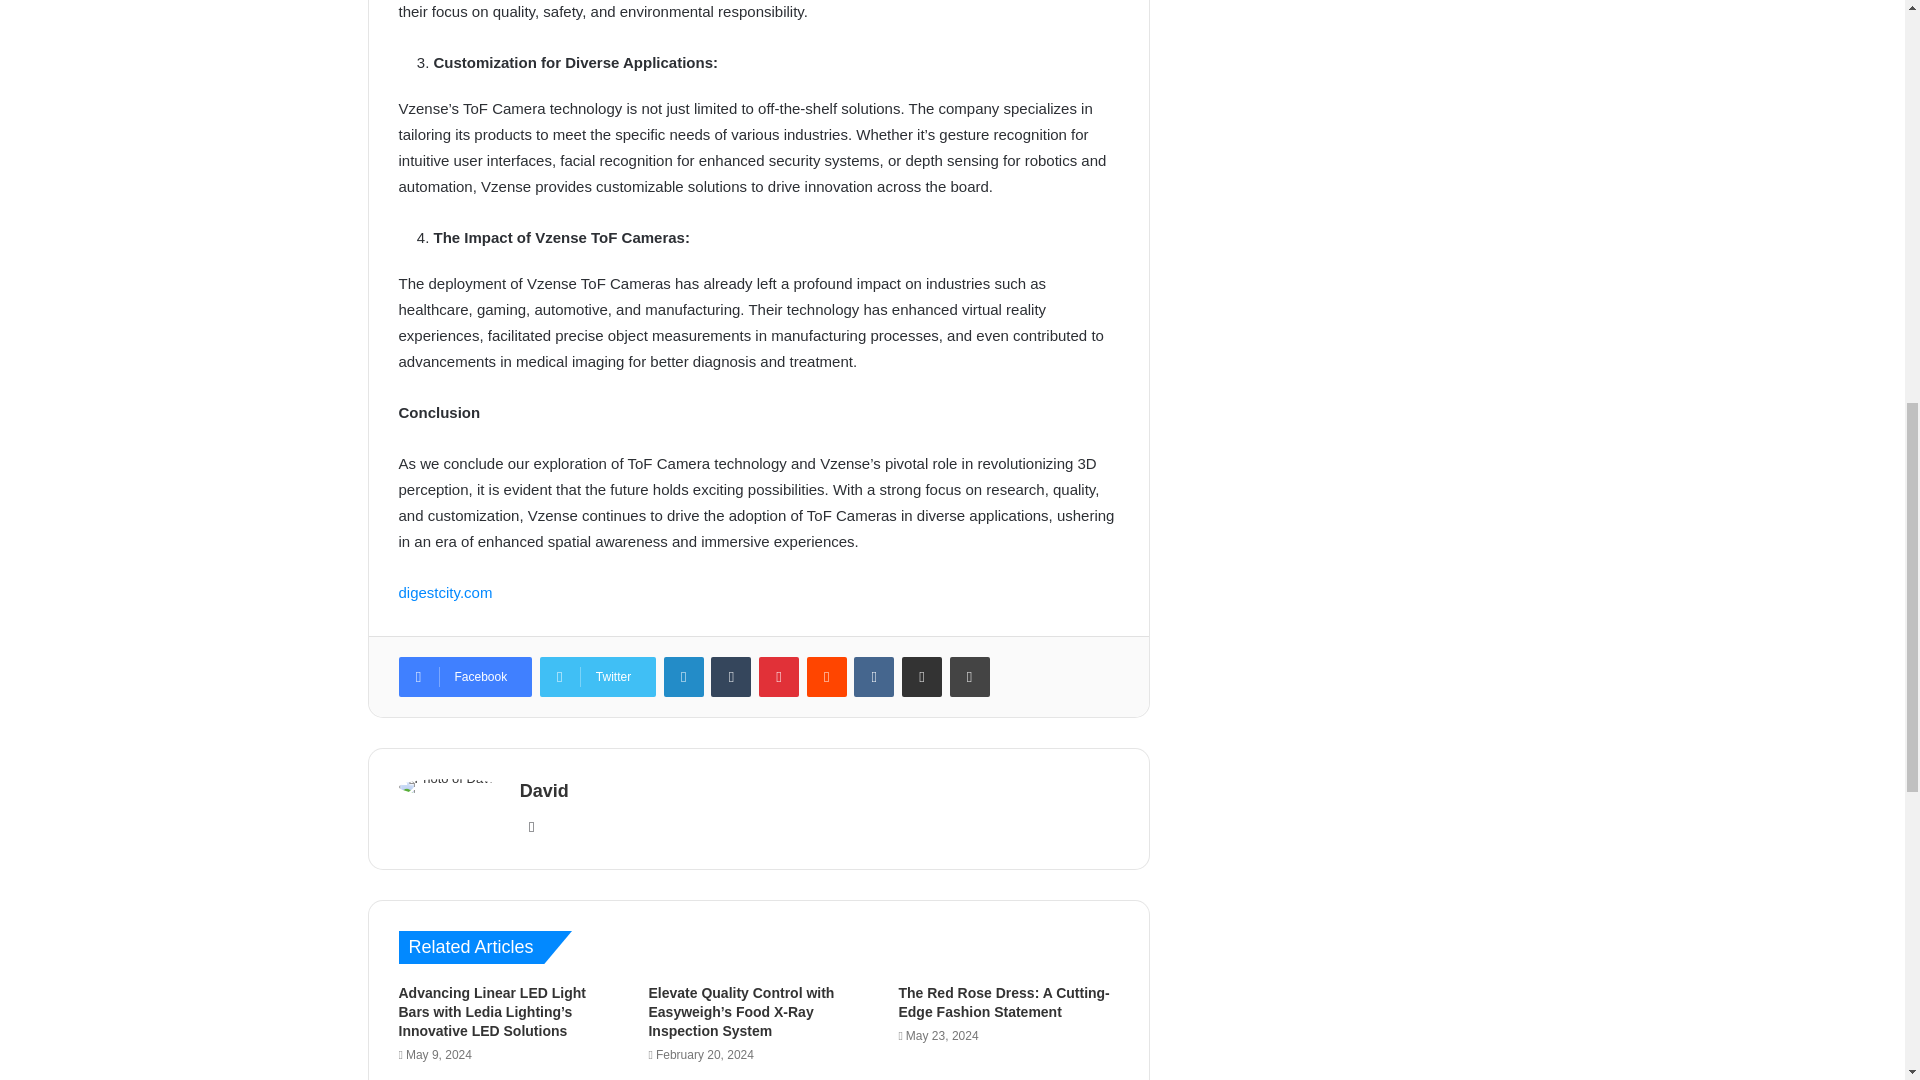 Image resolution: width=1920 pixels, height=1080 pixels. What do you see at coordinates (826, 676) in the screenshot?
I see `Reddit` at bounding box center [826, 676].